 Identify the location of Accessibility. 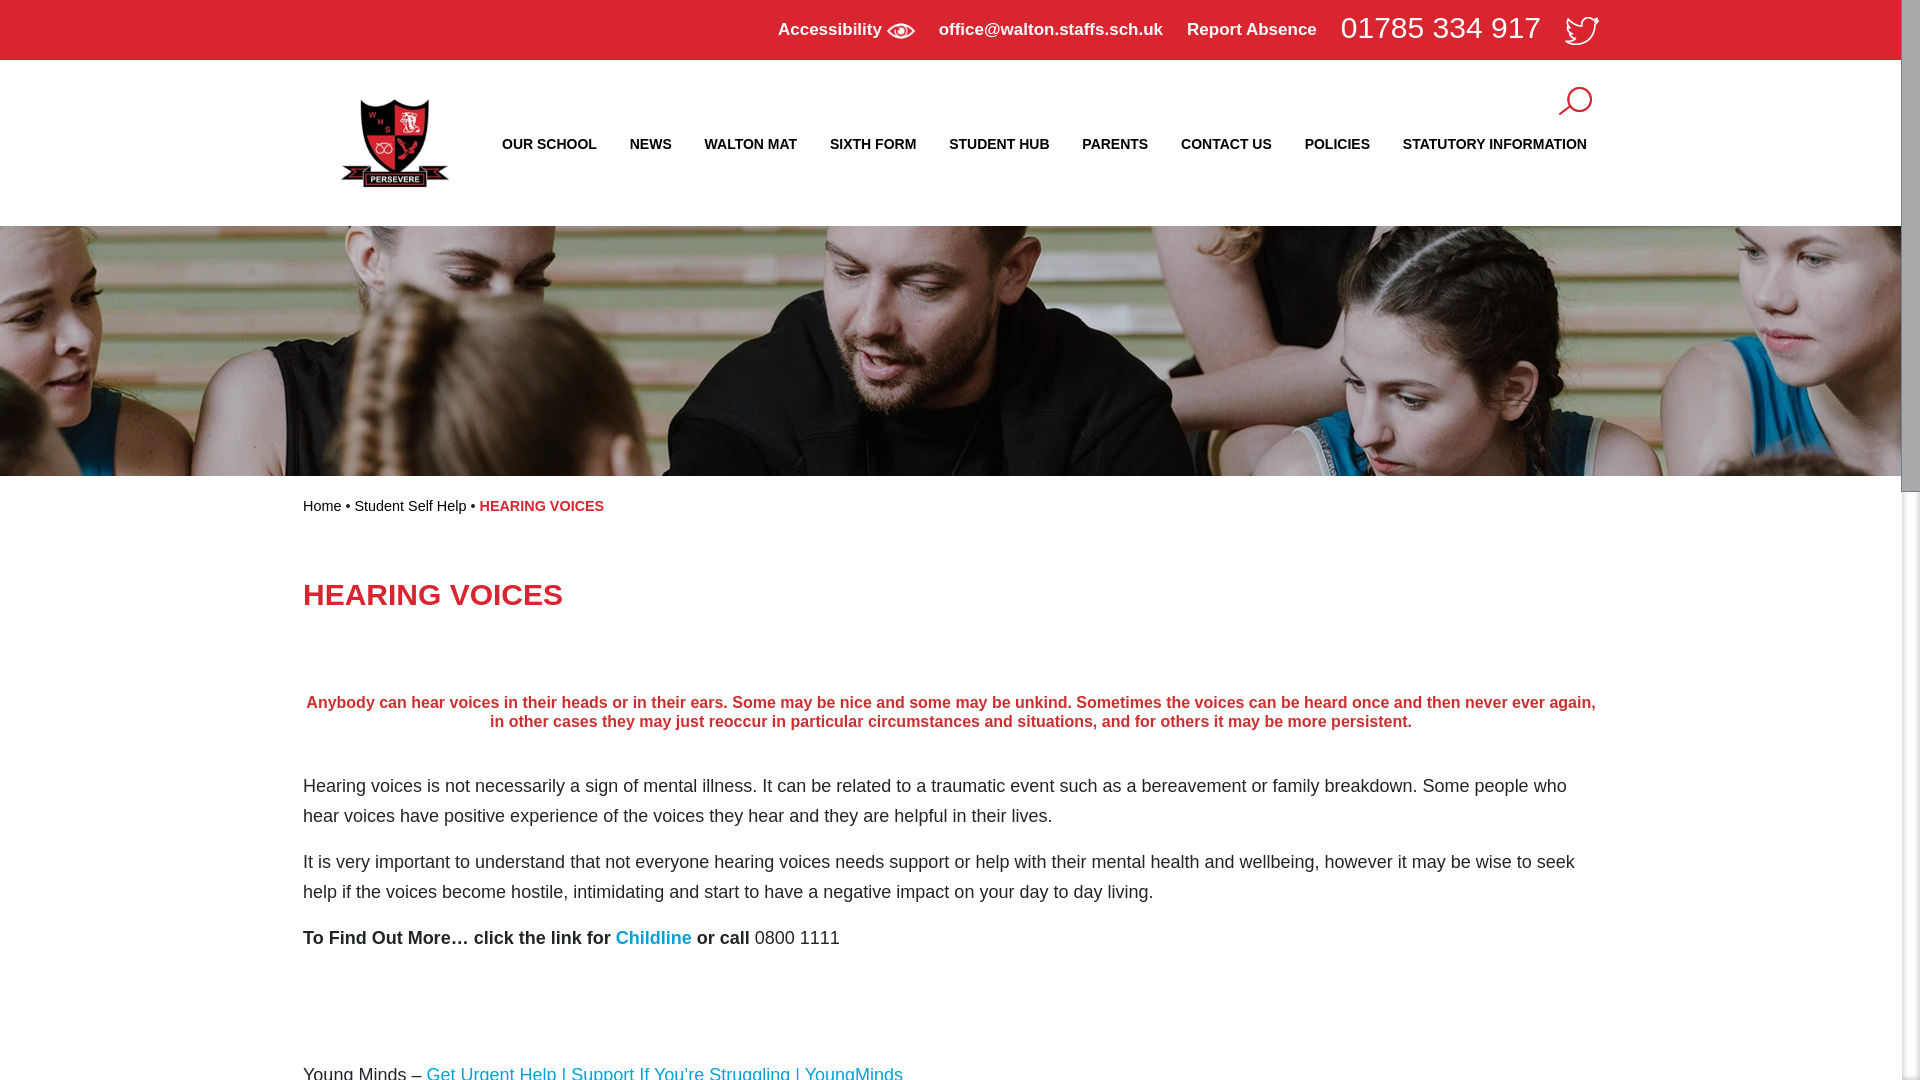
(846, 29).